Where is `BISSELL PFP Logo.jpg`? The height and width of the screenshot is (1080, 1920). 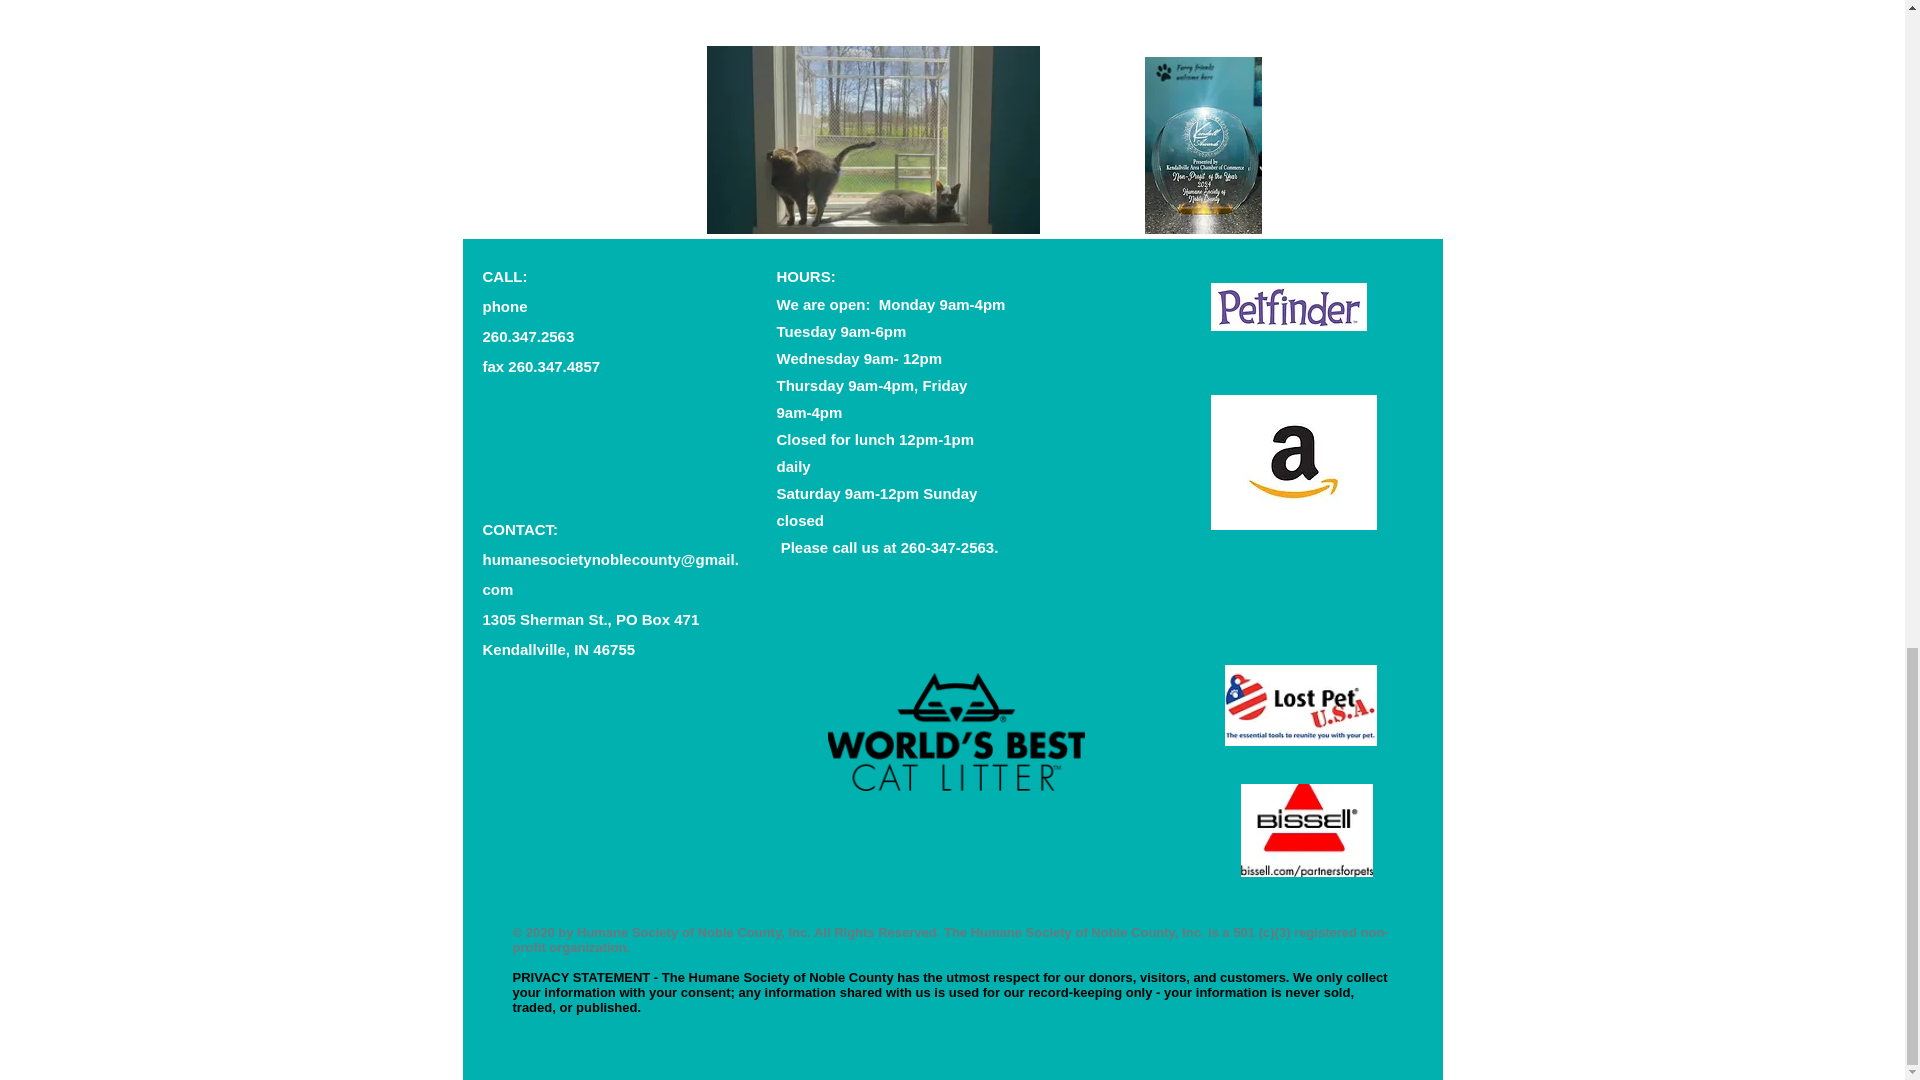
BISSELL PFP Logo.jpg is located at coordinates (1306, 830).